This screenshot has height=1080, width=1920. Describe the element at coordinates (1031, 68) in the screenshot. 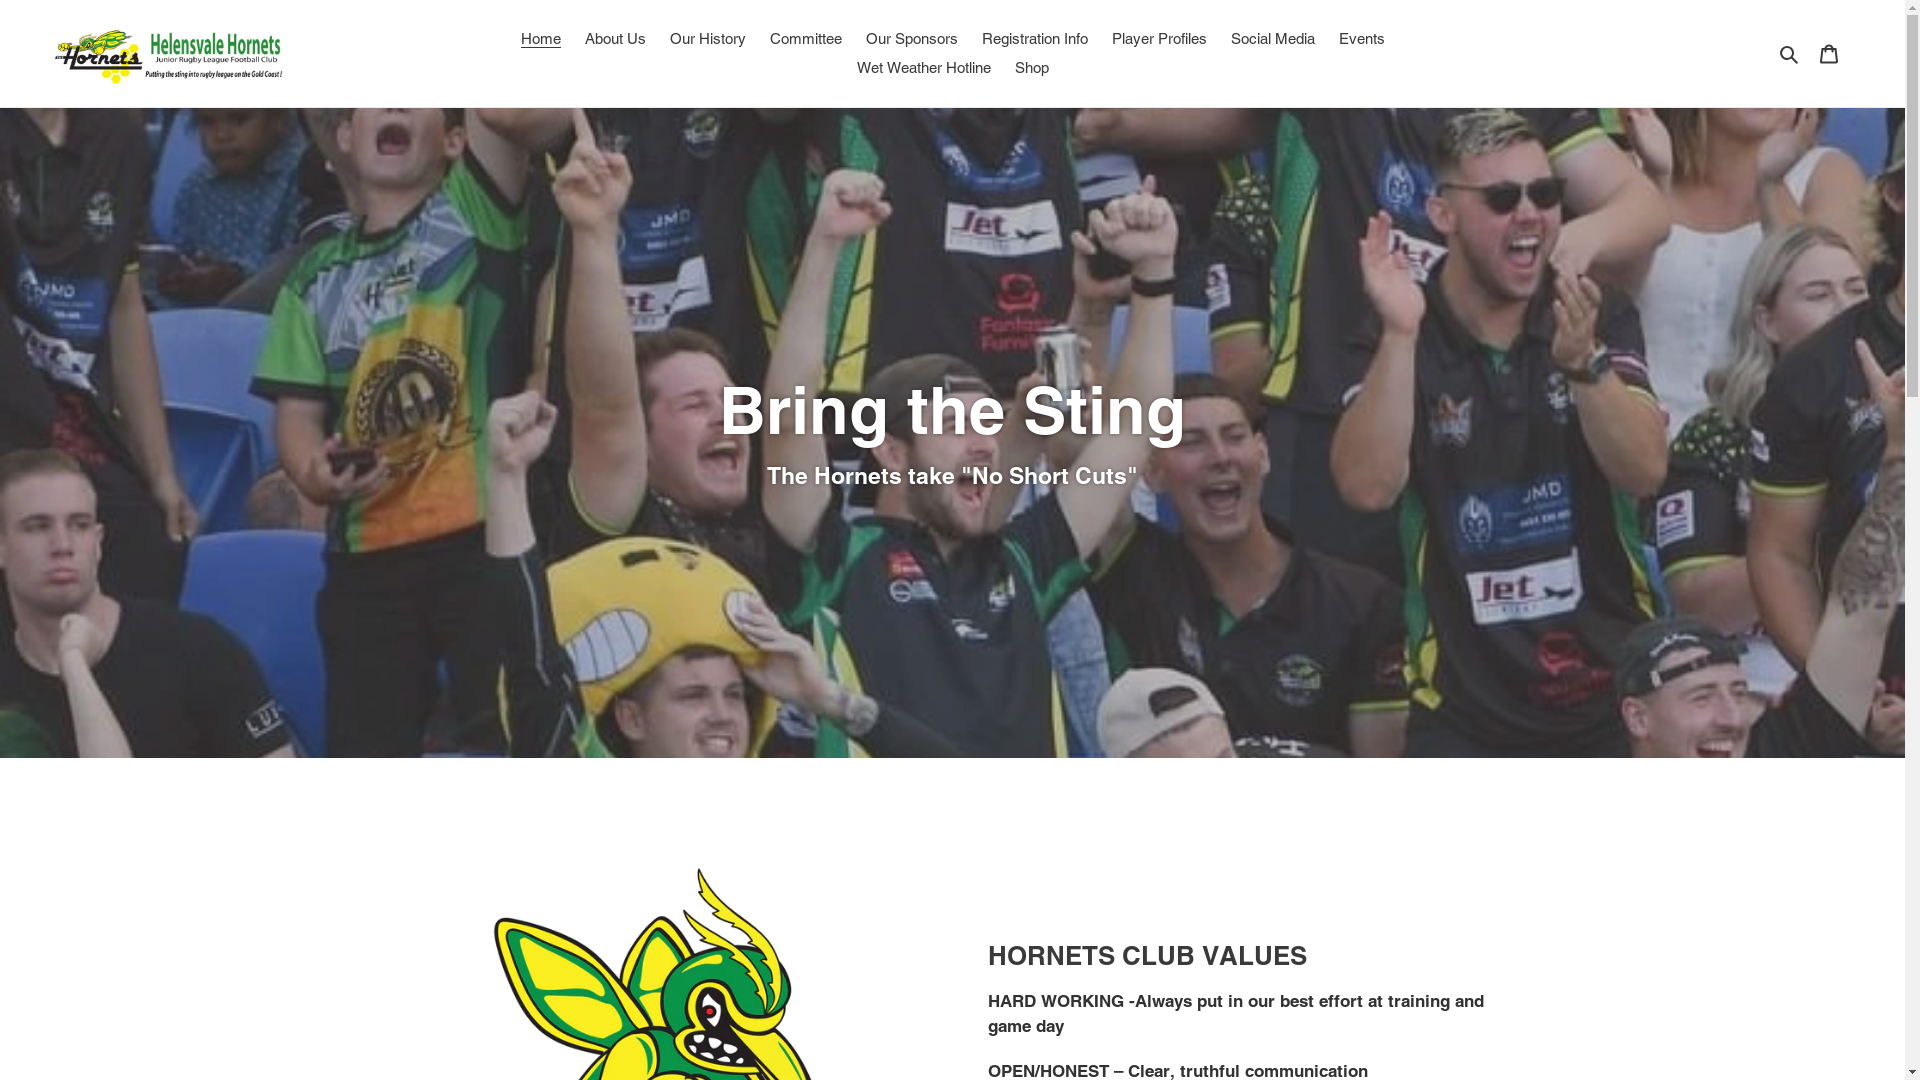

I see `Shop` at that location.